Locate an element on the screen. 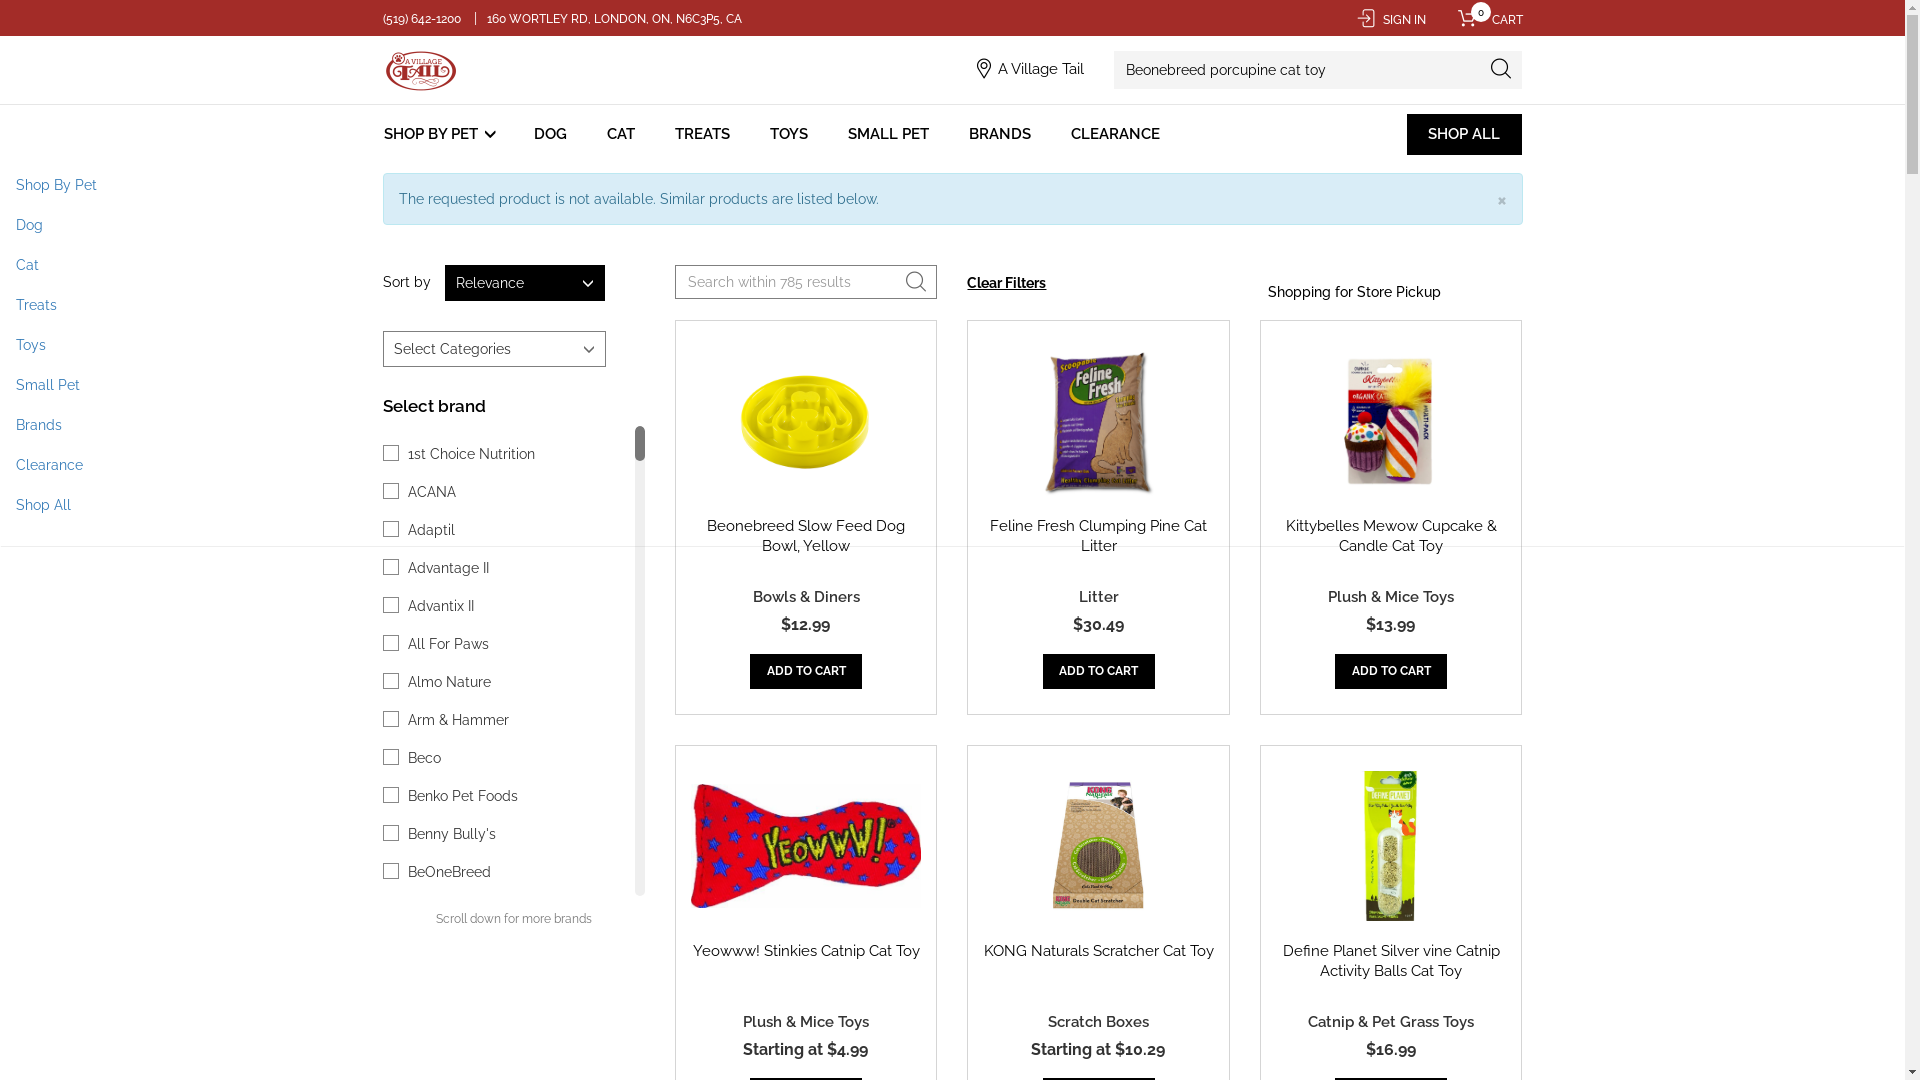  Advantix II is located at coordinates (441, 606).